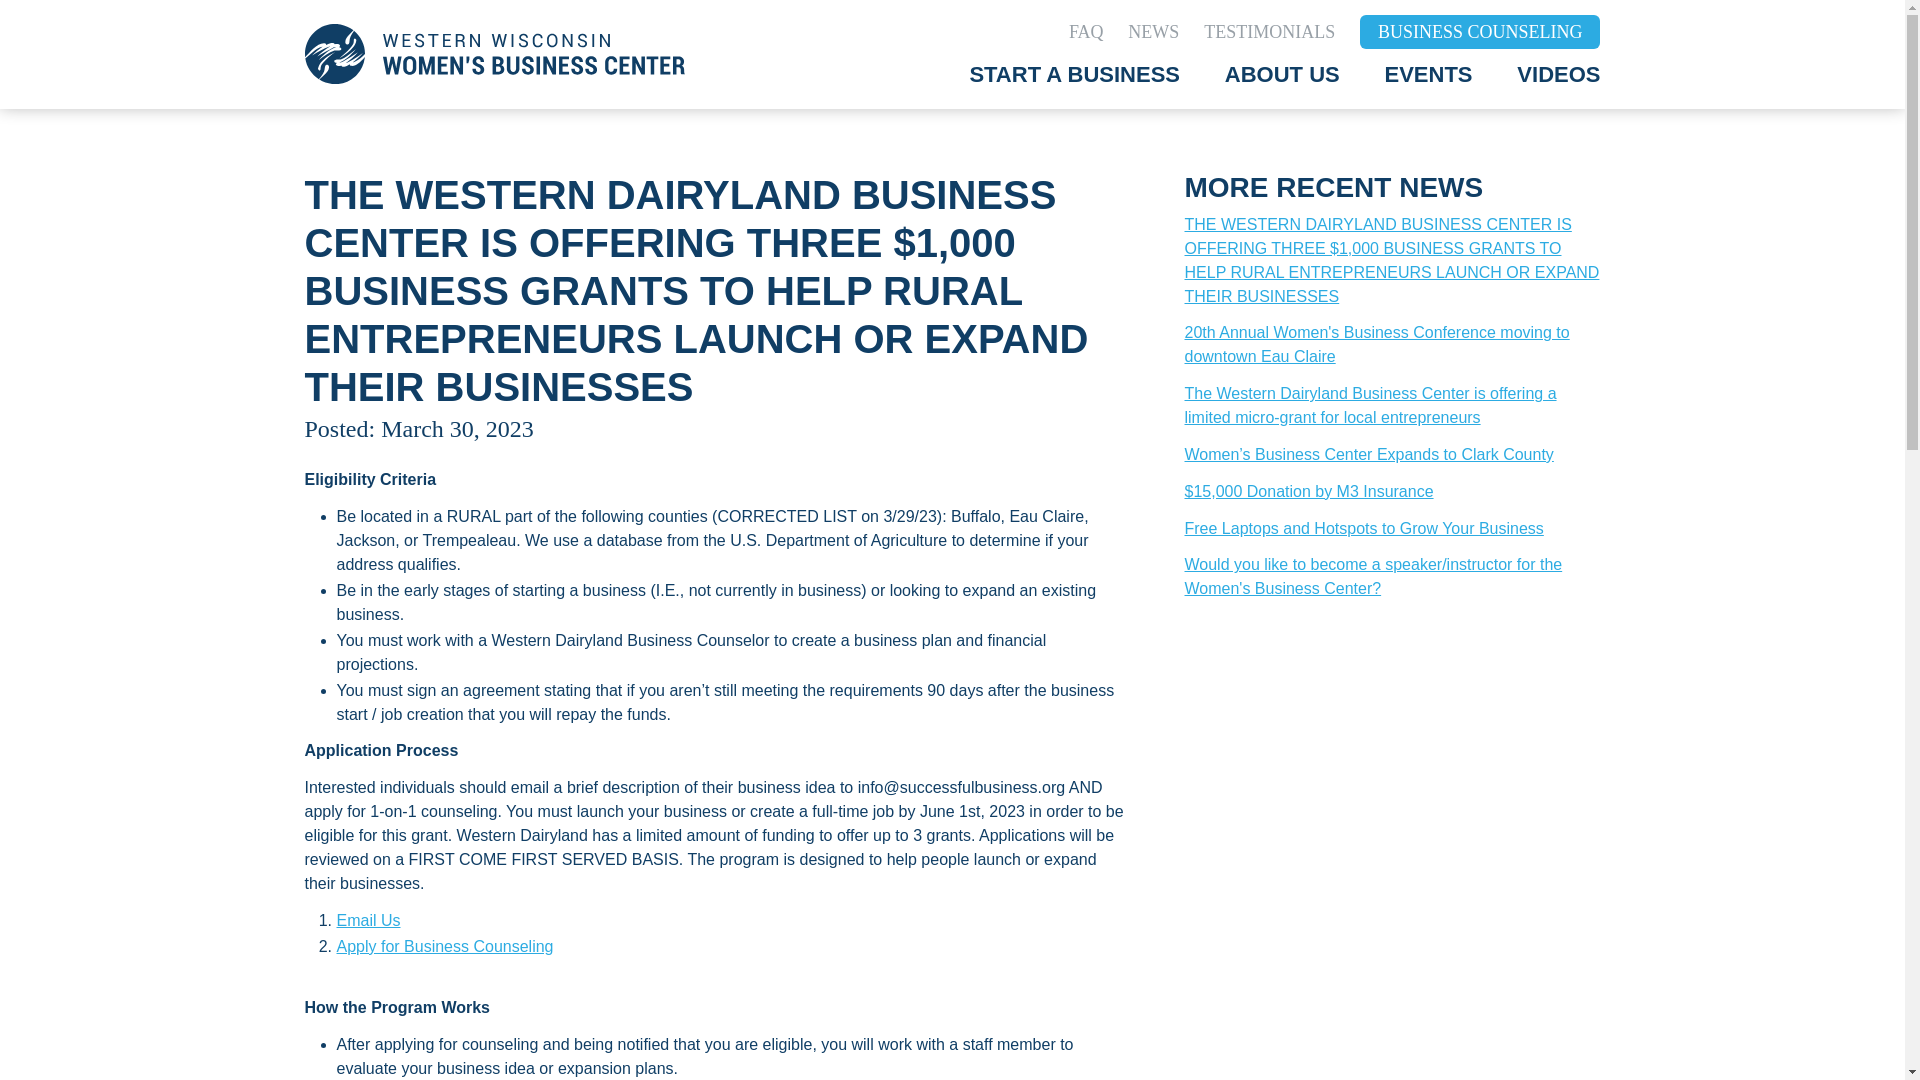  I want to click on NEWS, so click(1153, 32).